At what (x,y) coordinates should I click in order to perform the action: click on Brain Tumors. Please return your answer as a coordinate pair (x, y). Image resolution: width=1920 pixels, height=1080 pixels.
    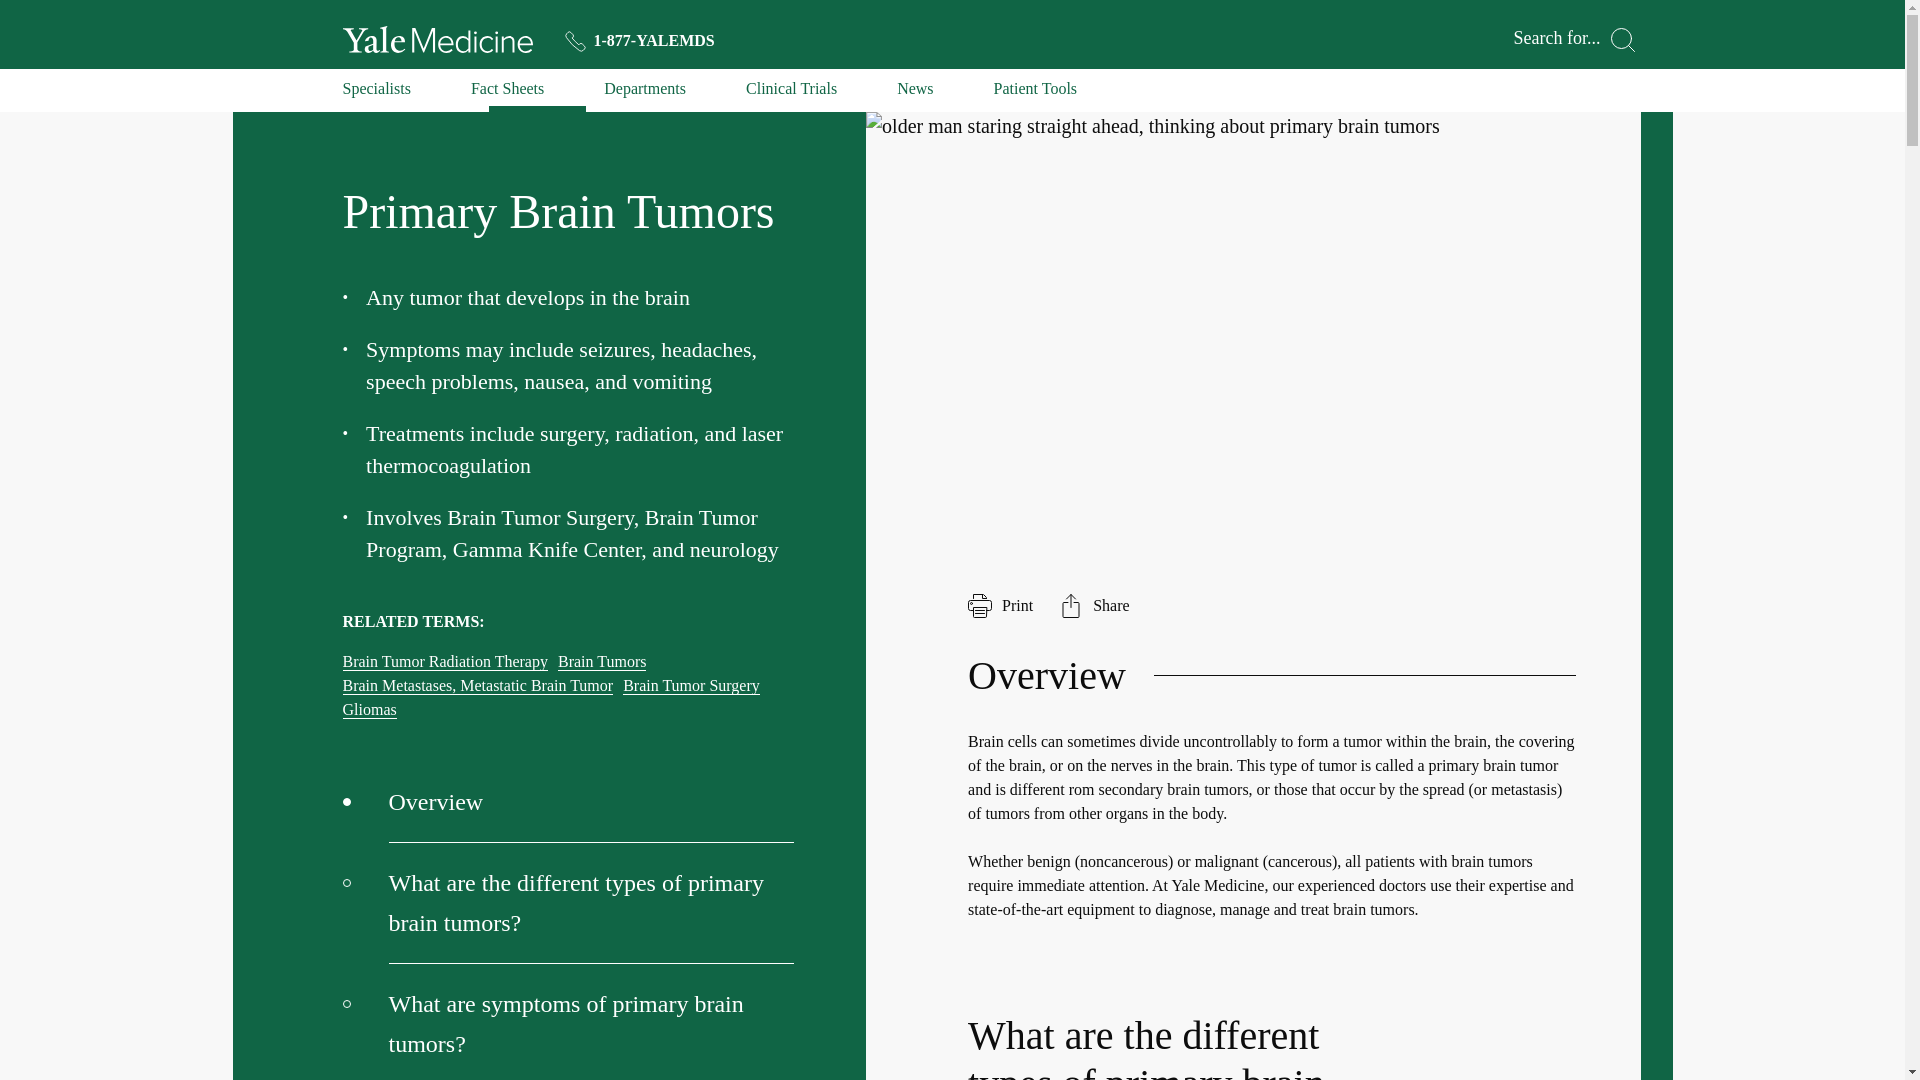
    Looking at the image, I should click on (602, 662).